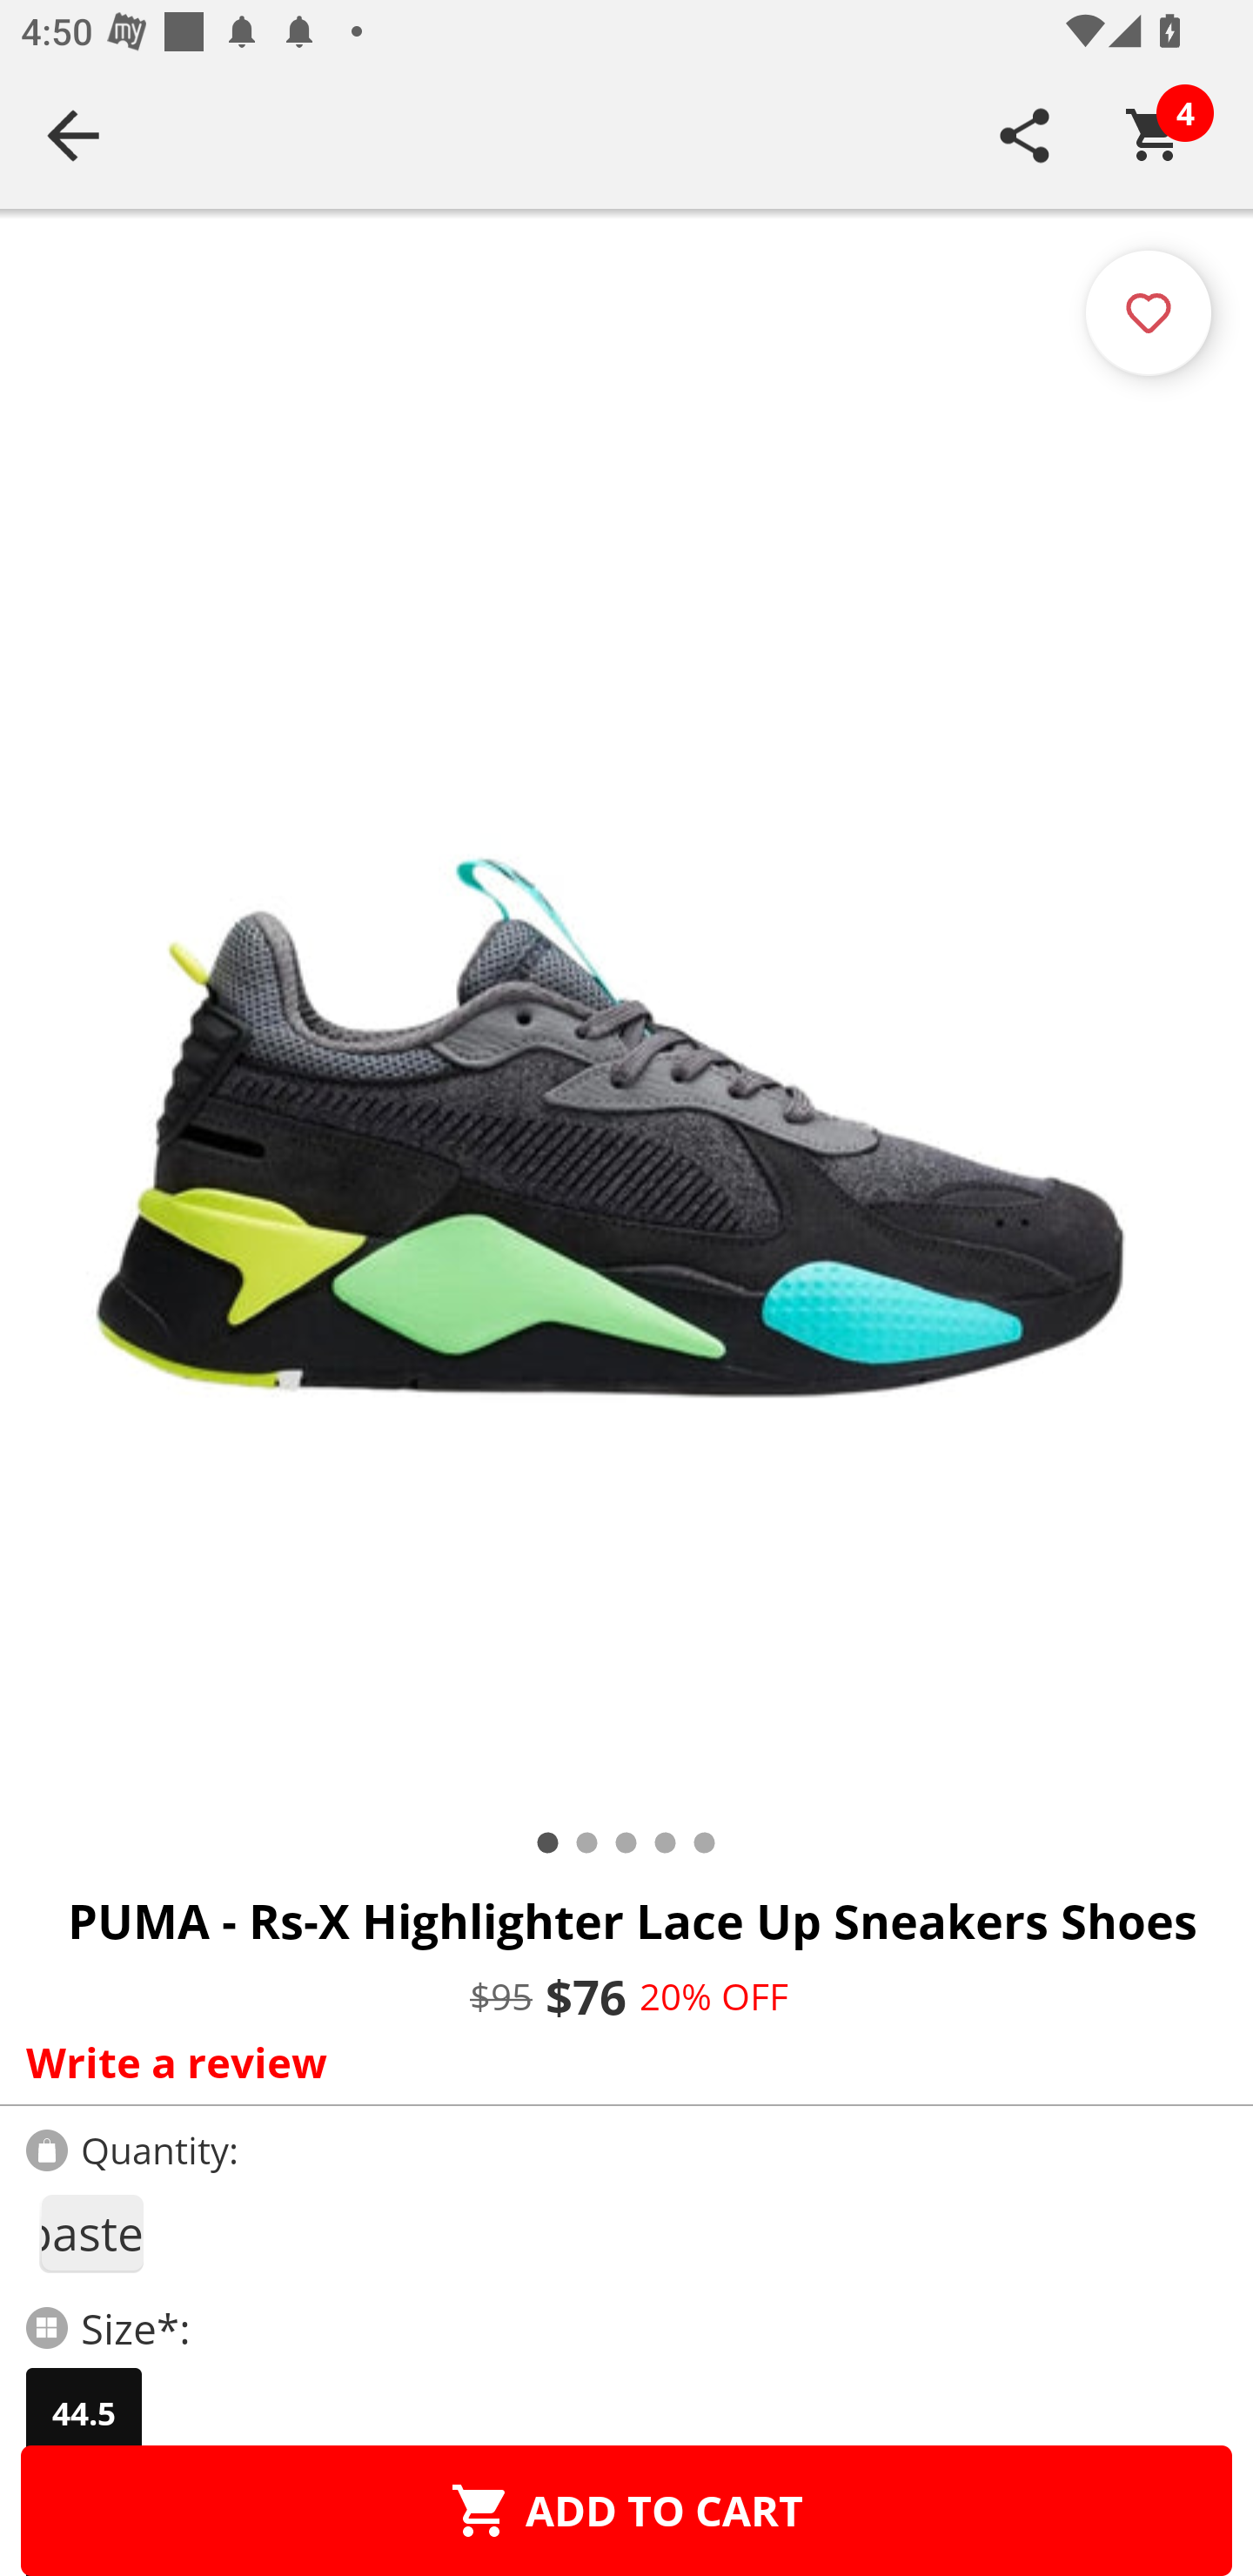 Image resolution: width=1253 pixels, height=2576 pixels. Describe the element at coordinates (1025, 135) in the screenshot. I see `SHARE` at that location.